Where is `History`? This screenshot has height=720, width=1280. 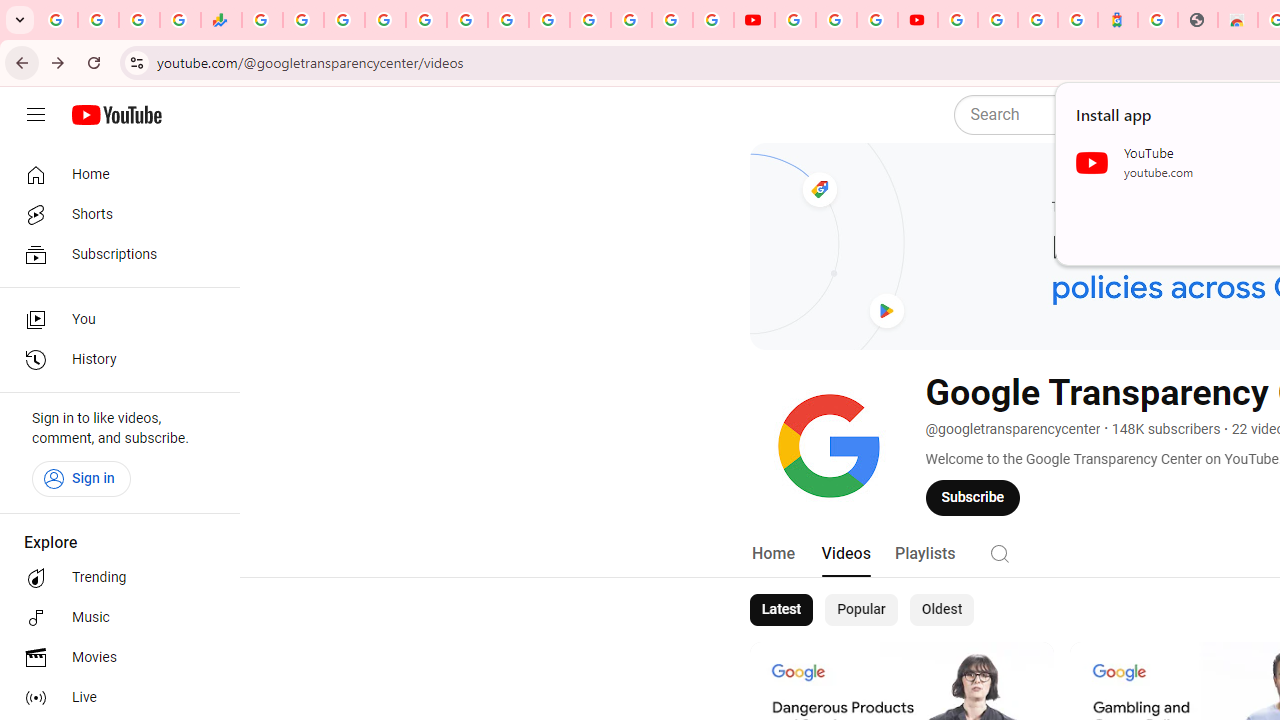 History is located at coordinates (114, 360).